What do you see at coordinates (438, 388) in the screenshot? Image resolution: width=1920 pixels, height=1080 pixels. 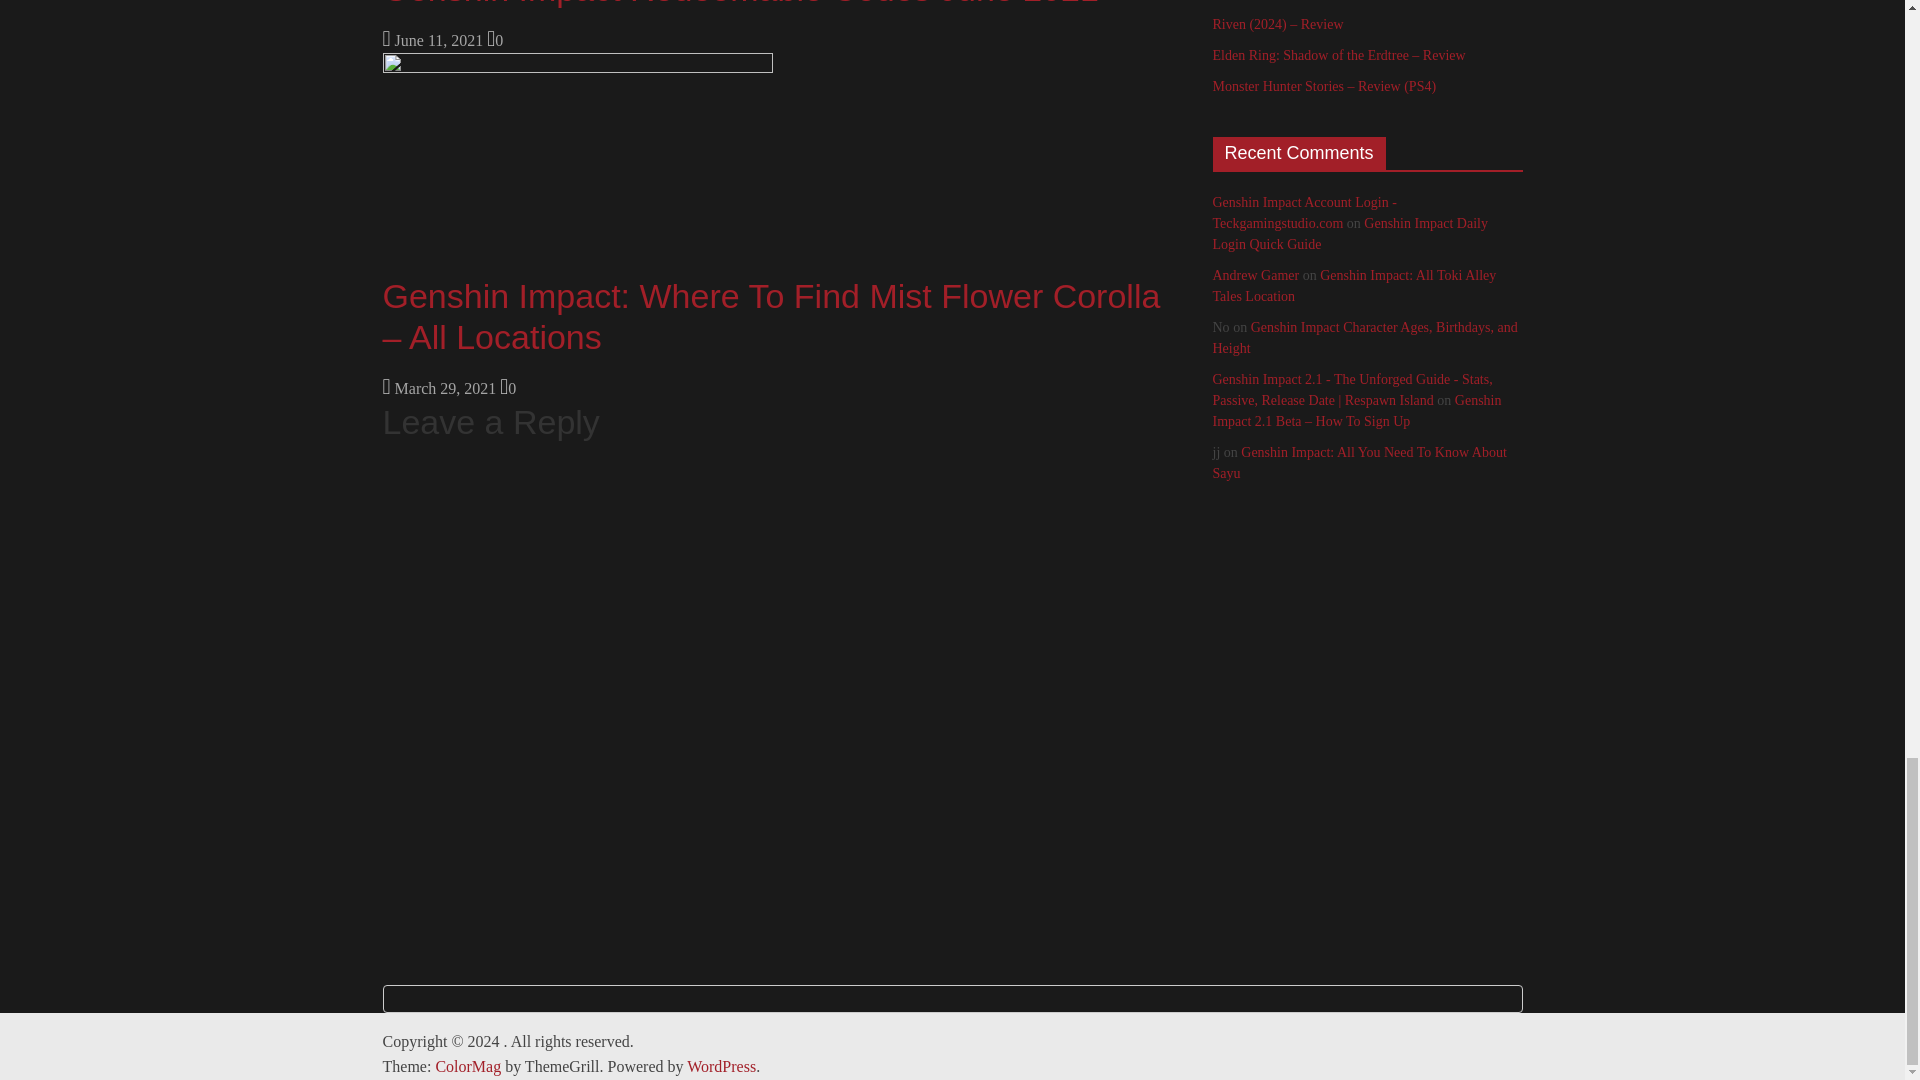 I see `March 29, 2021` at bounding box center [438, 388].